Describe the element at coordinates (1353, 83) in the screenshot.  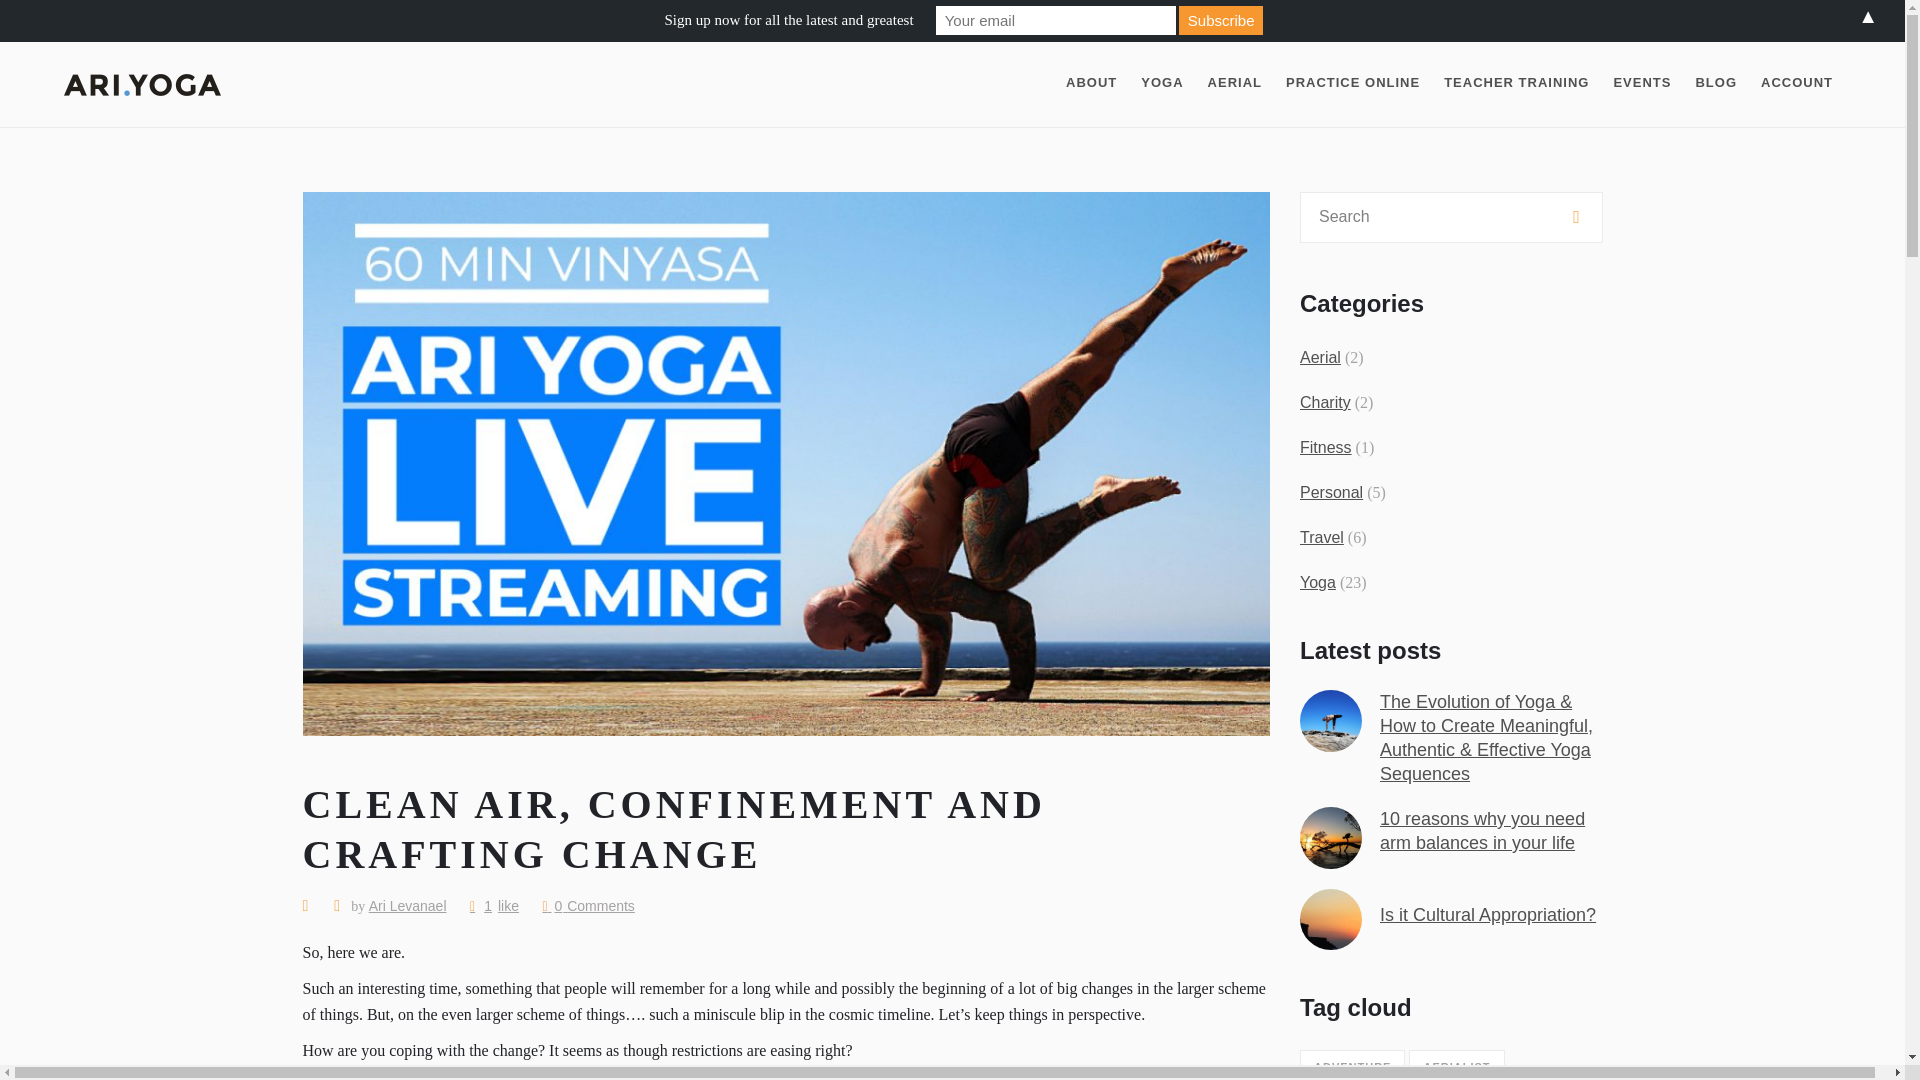
I see `PRACTICE ONLINE` at that location.